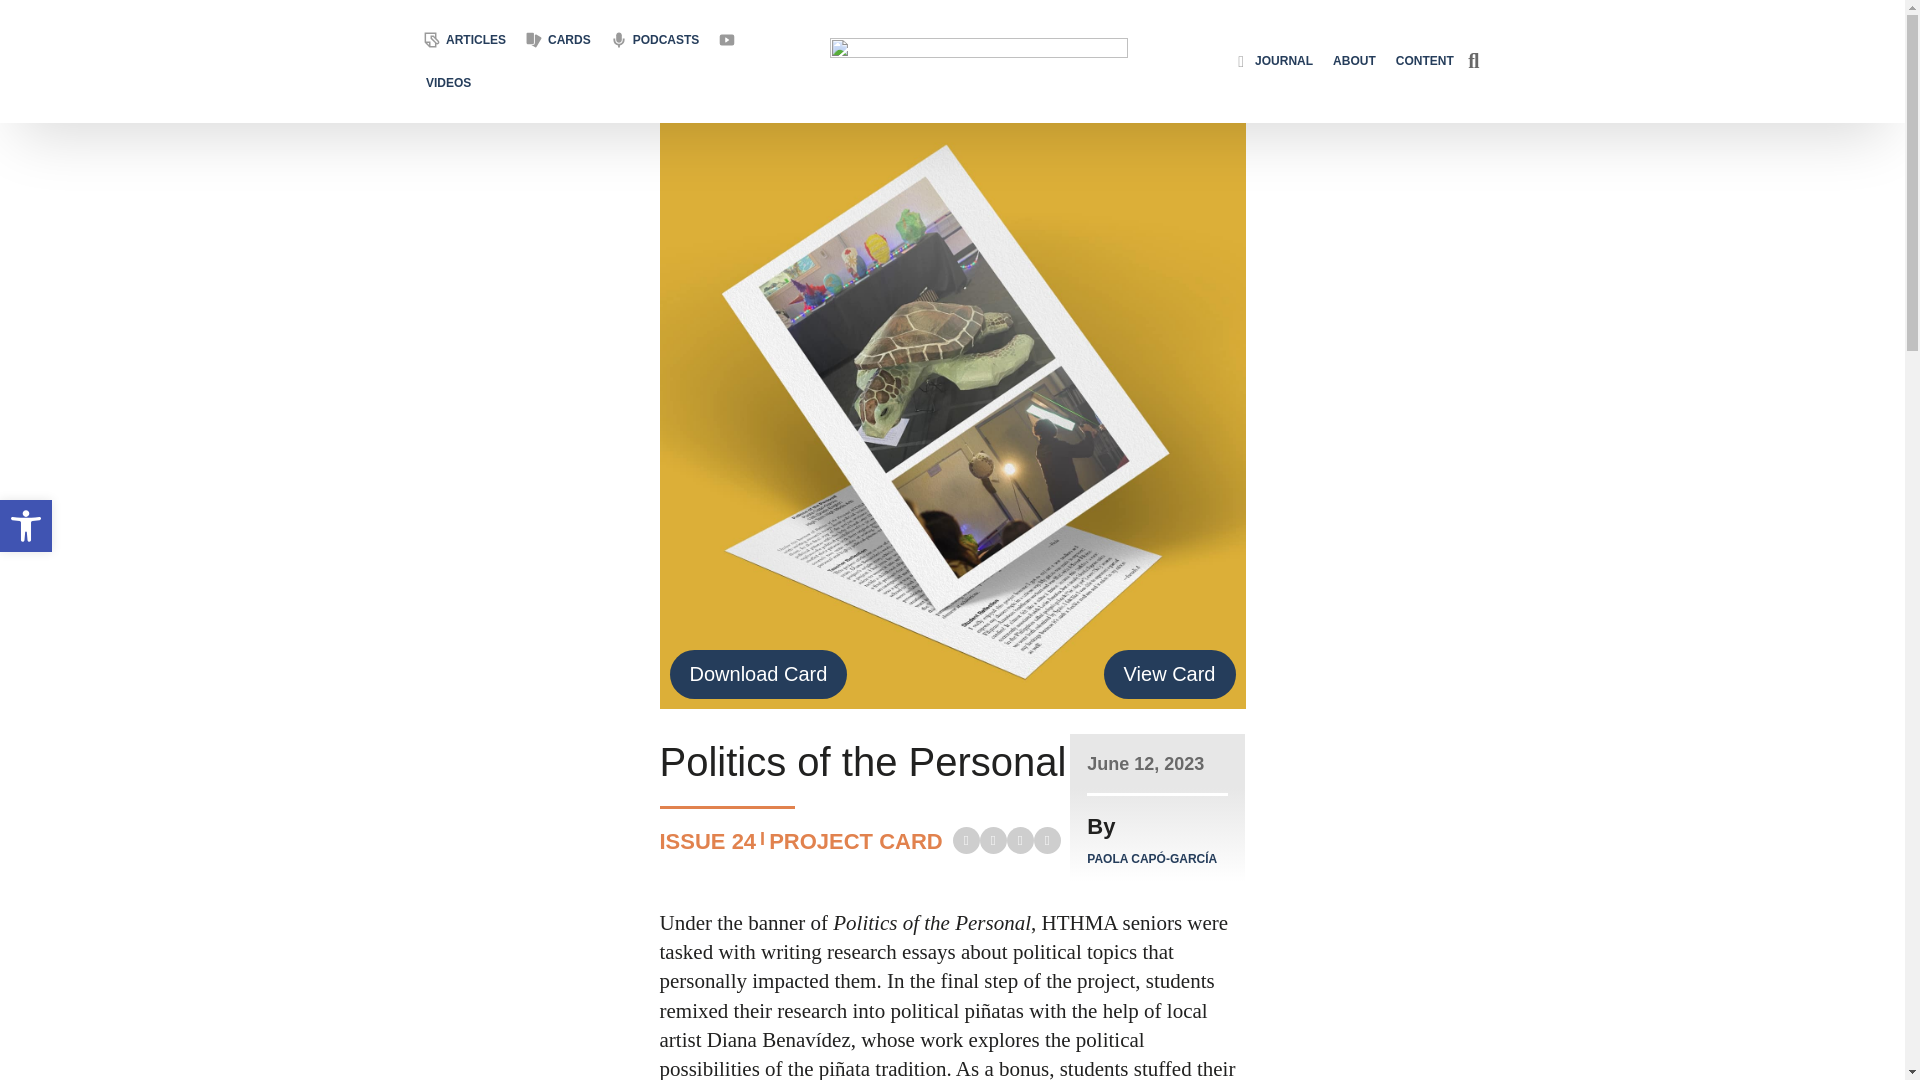 This screenshot has width=1920, height=1080. I want to click on JOURNAL, so click(1283, 54).